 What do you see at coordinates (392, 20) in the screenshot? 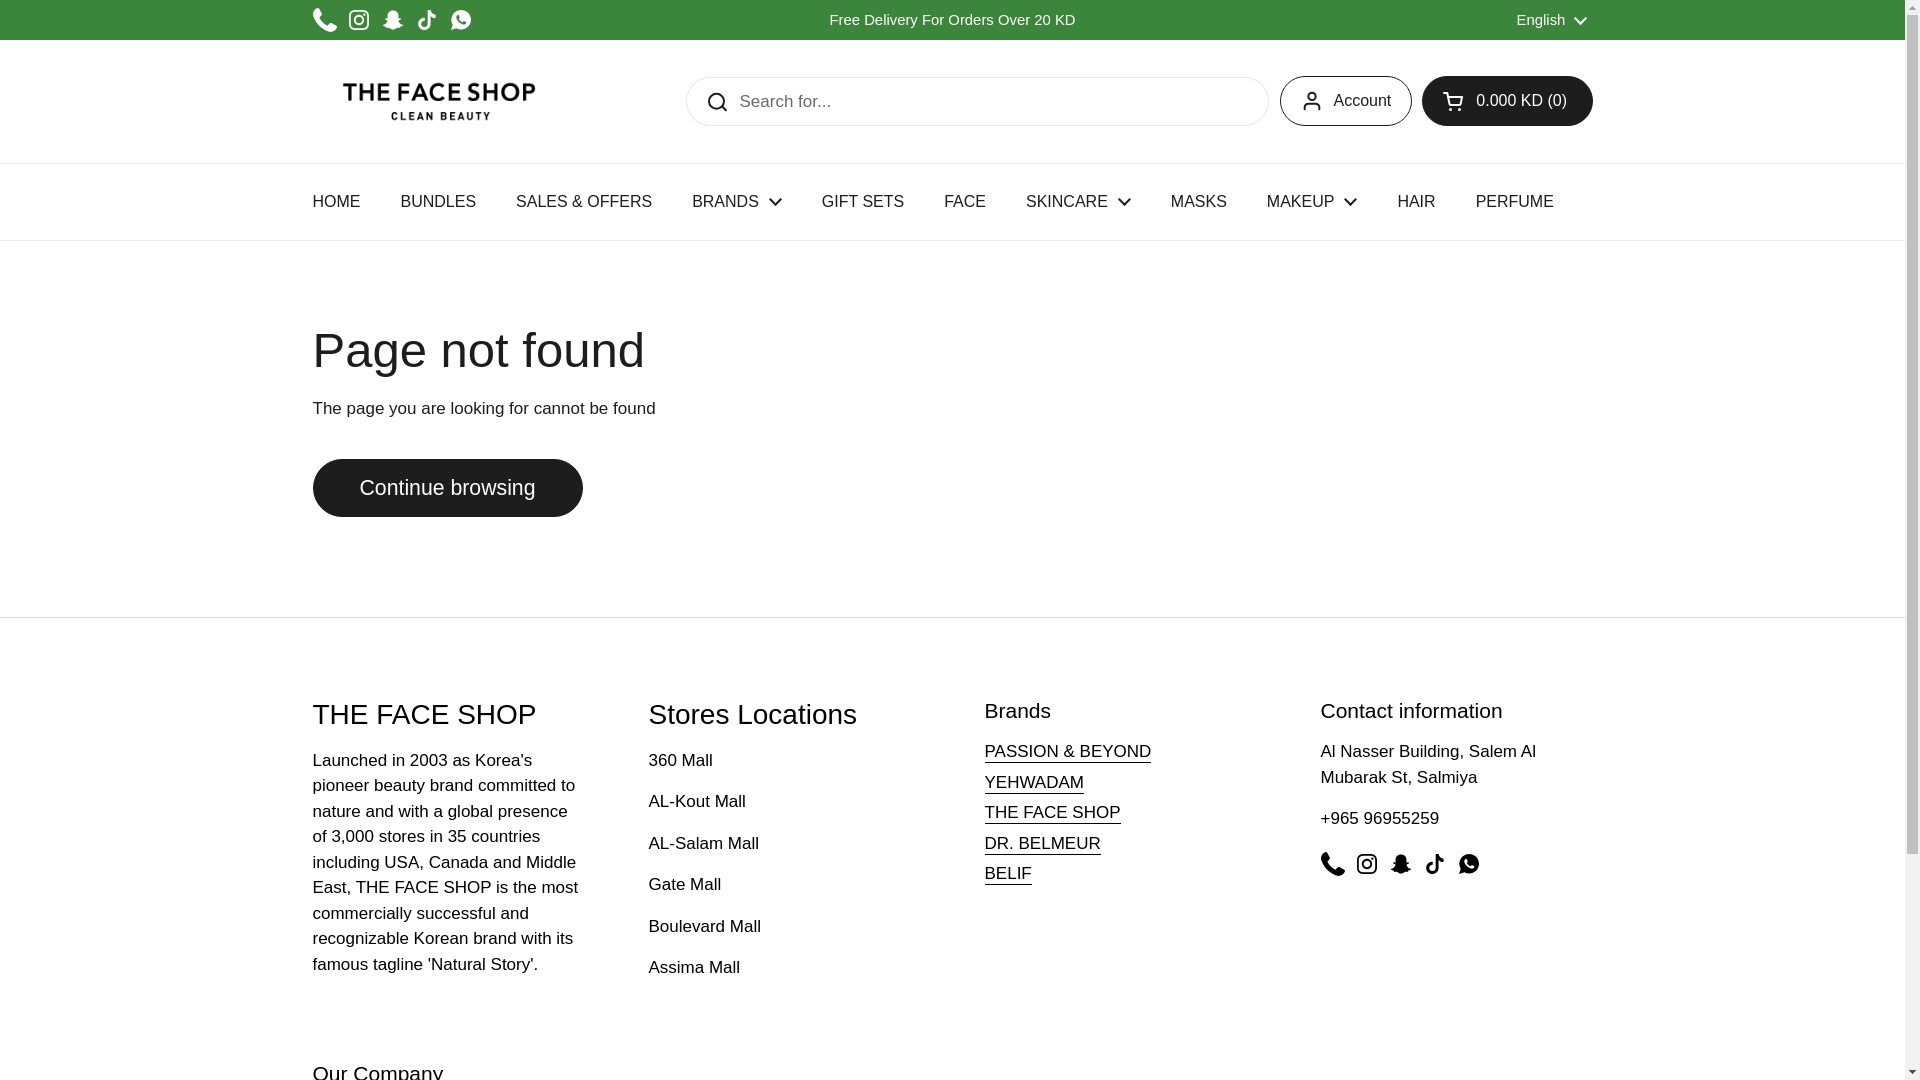
I see `Snapchat` at bounding box center [392, 20].